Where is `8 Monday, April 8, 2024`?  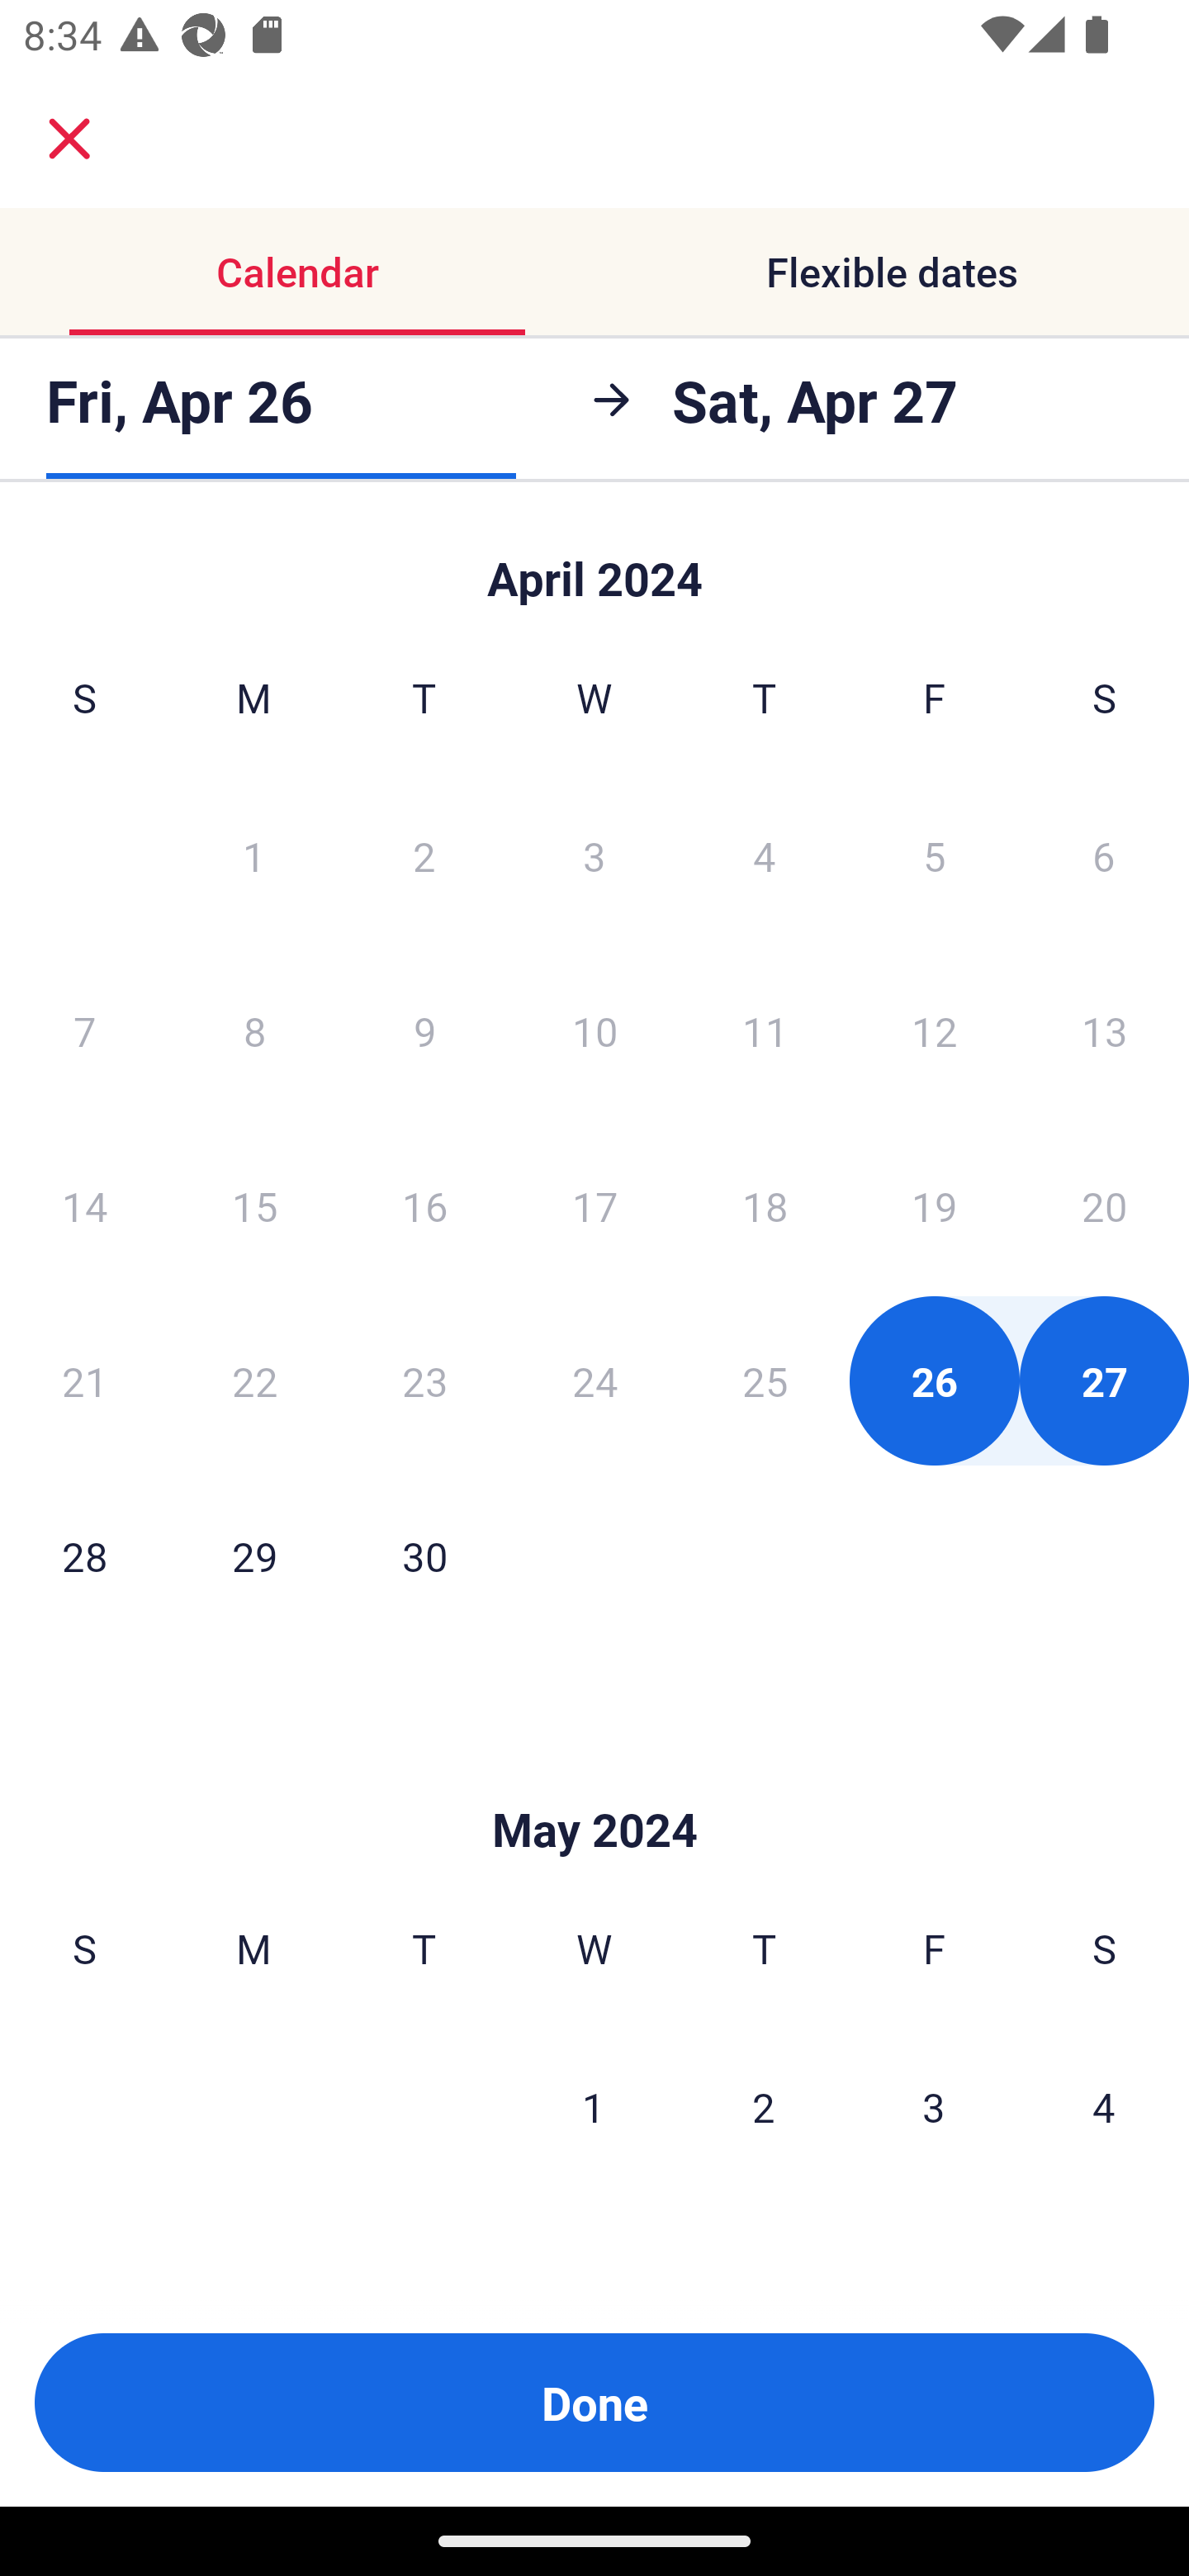
8 Monday, April 8, 2024 is located at coordinates (254, 1030).